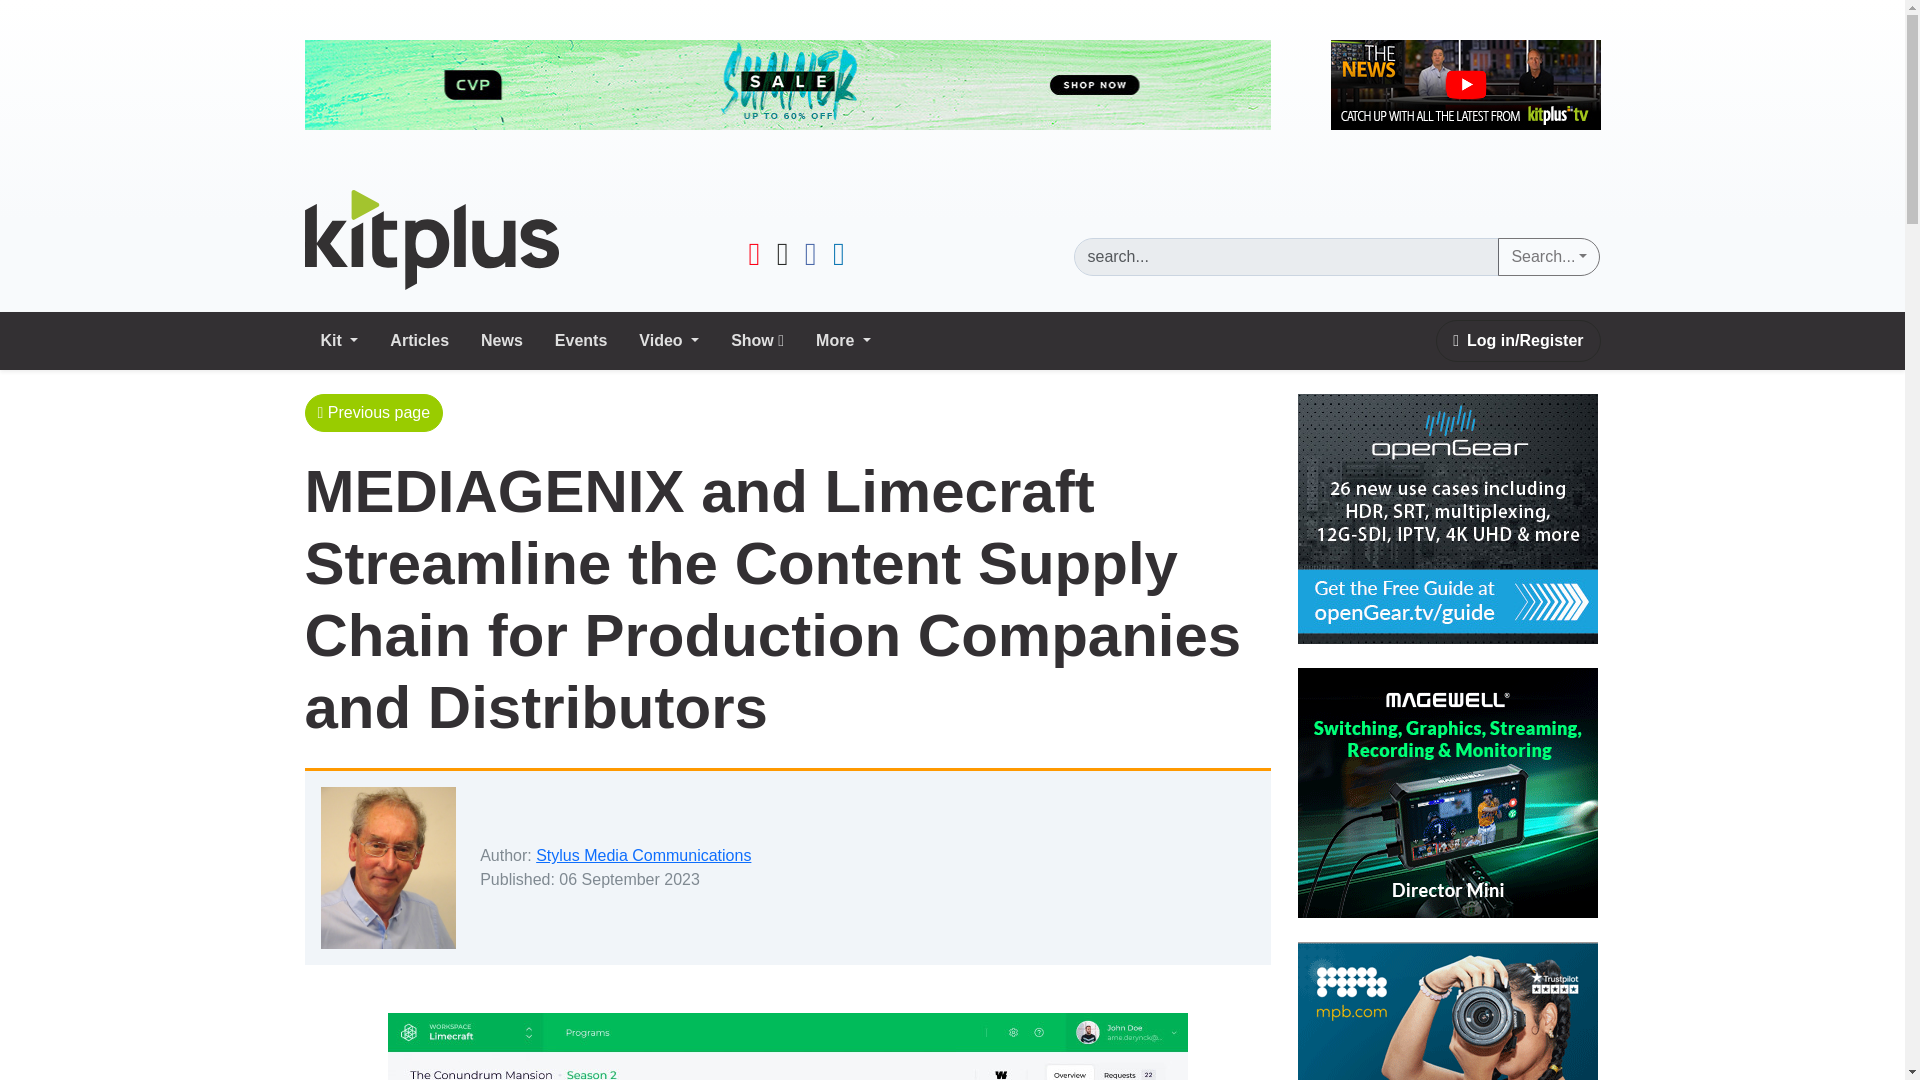 This screenshot has height=1080, width=1920. Describe the element at coordinates (668, 340) in the screenshot. I see `Video` at that location.